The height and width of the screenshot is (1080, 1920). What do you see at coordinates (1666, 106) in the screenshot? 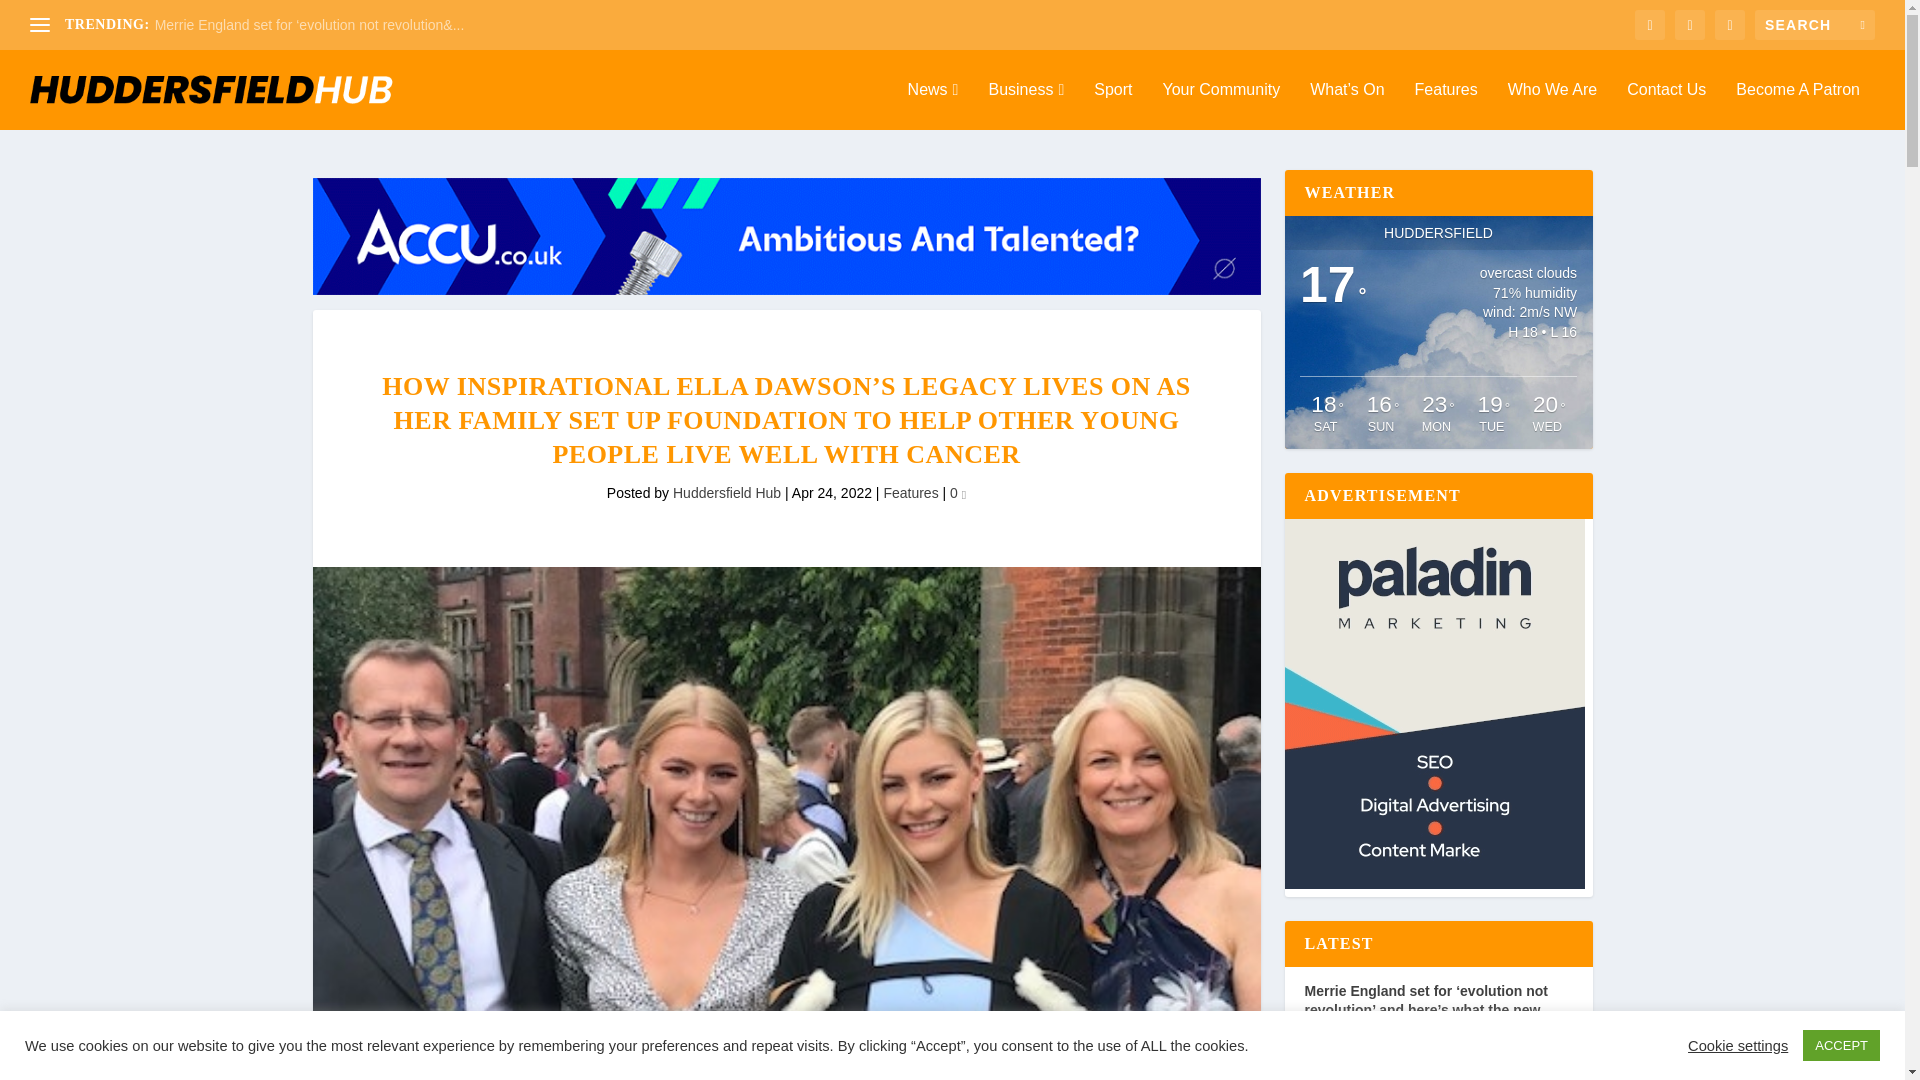
I see `Contact Us` at bounding box center [1666, 106].